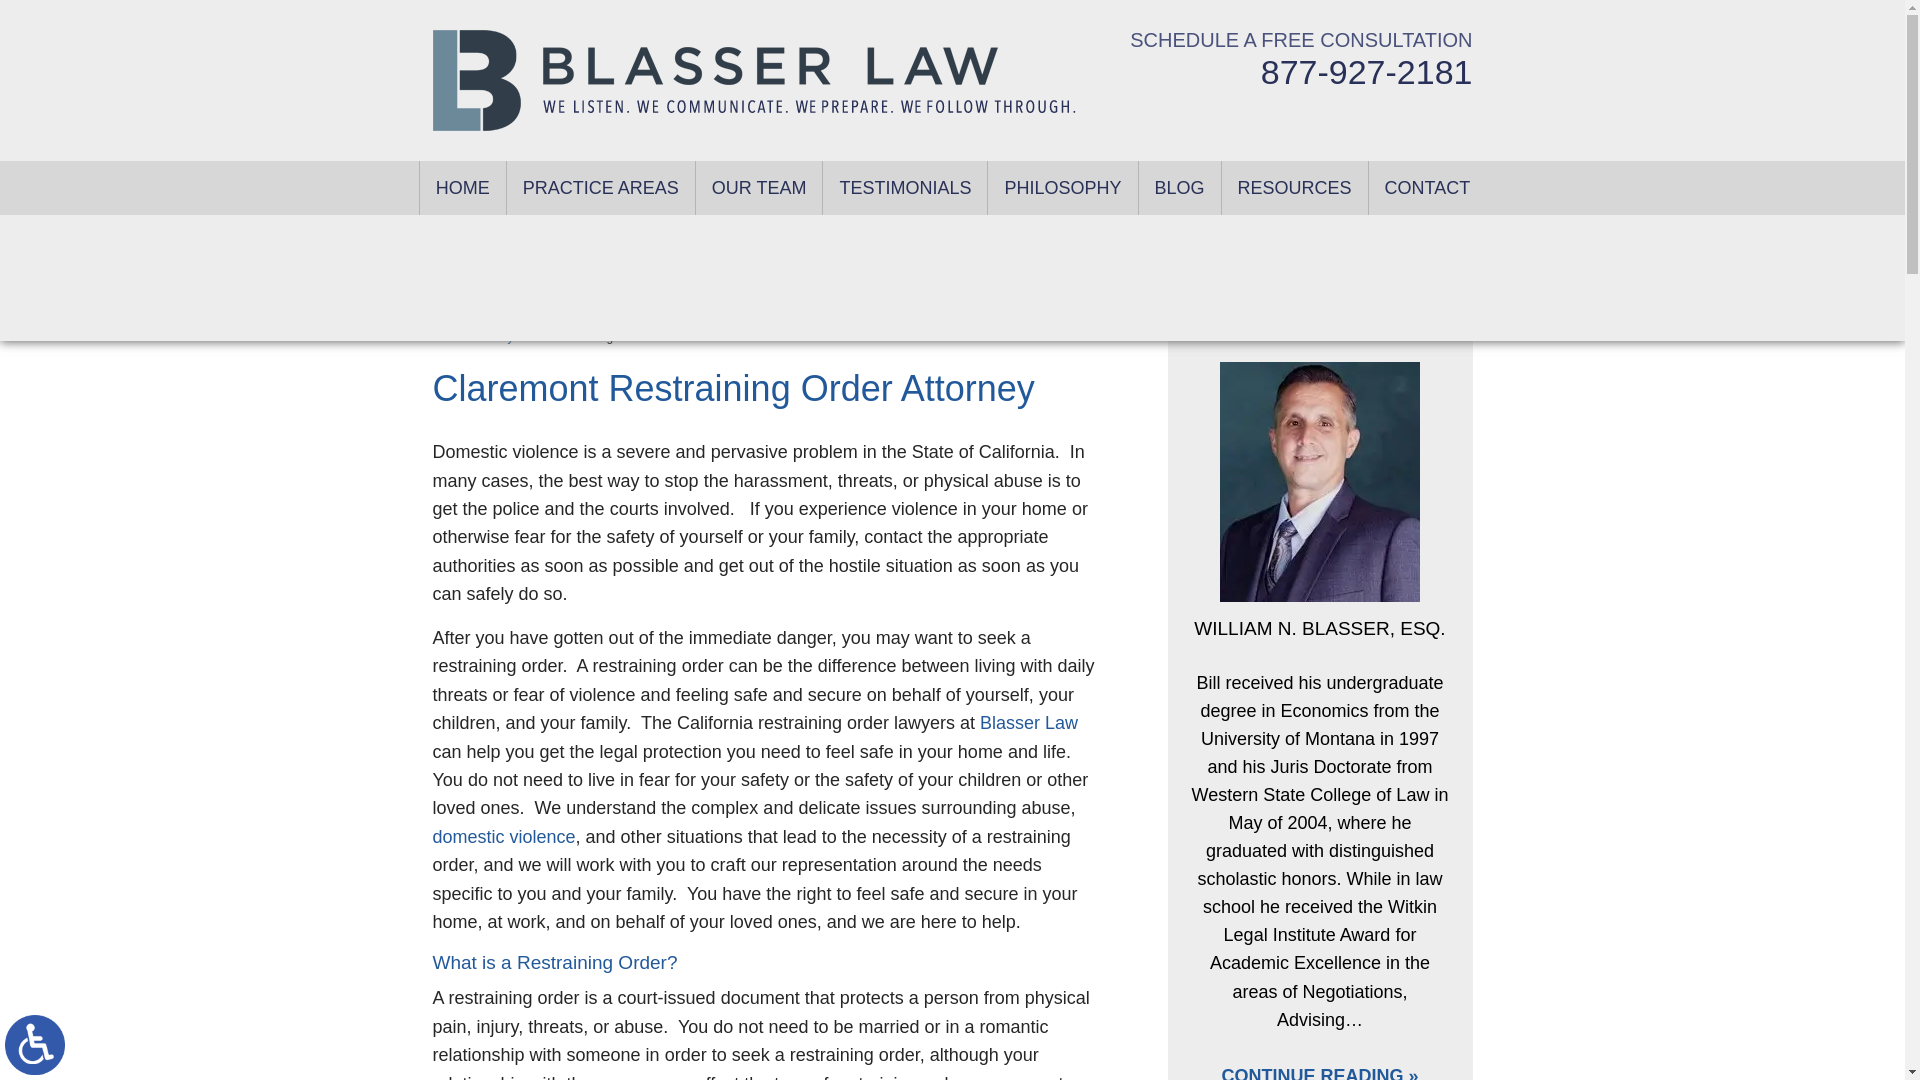 This screenshot has width=1920, height=1080. Describe the element at coordinates (874, 16) in the screenshot. I see `MENU` at that location.